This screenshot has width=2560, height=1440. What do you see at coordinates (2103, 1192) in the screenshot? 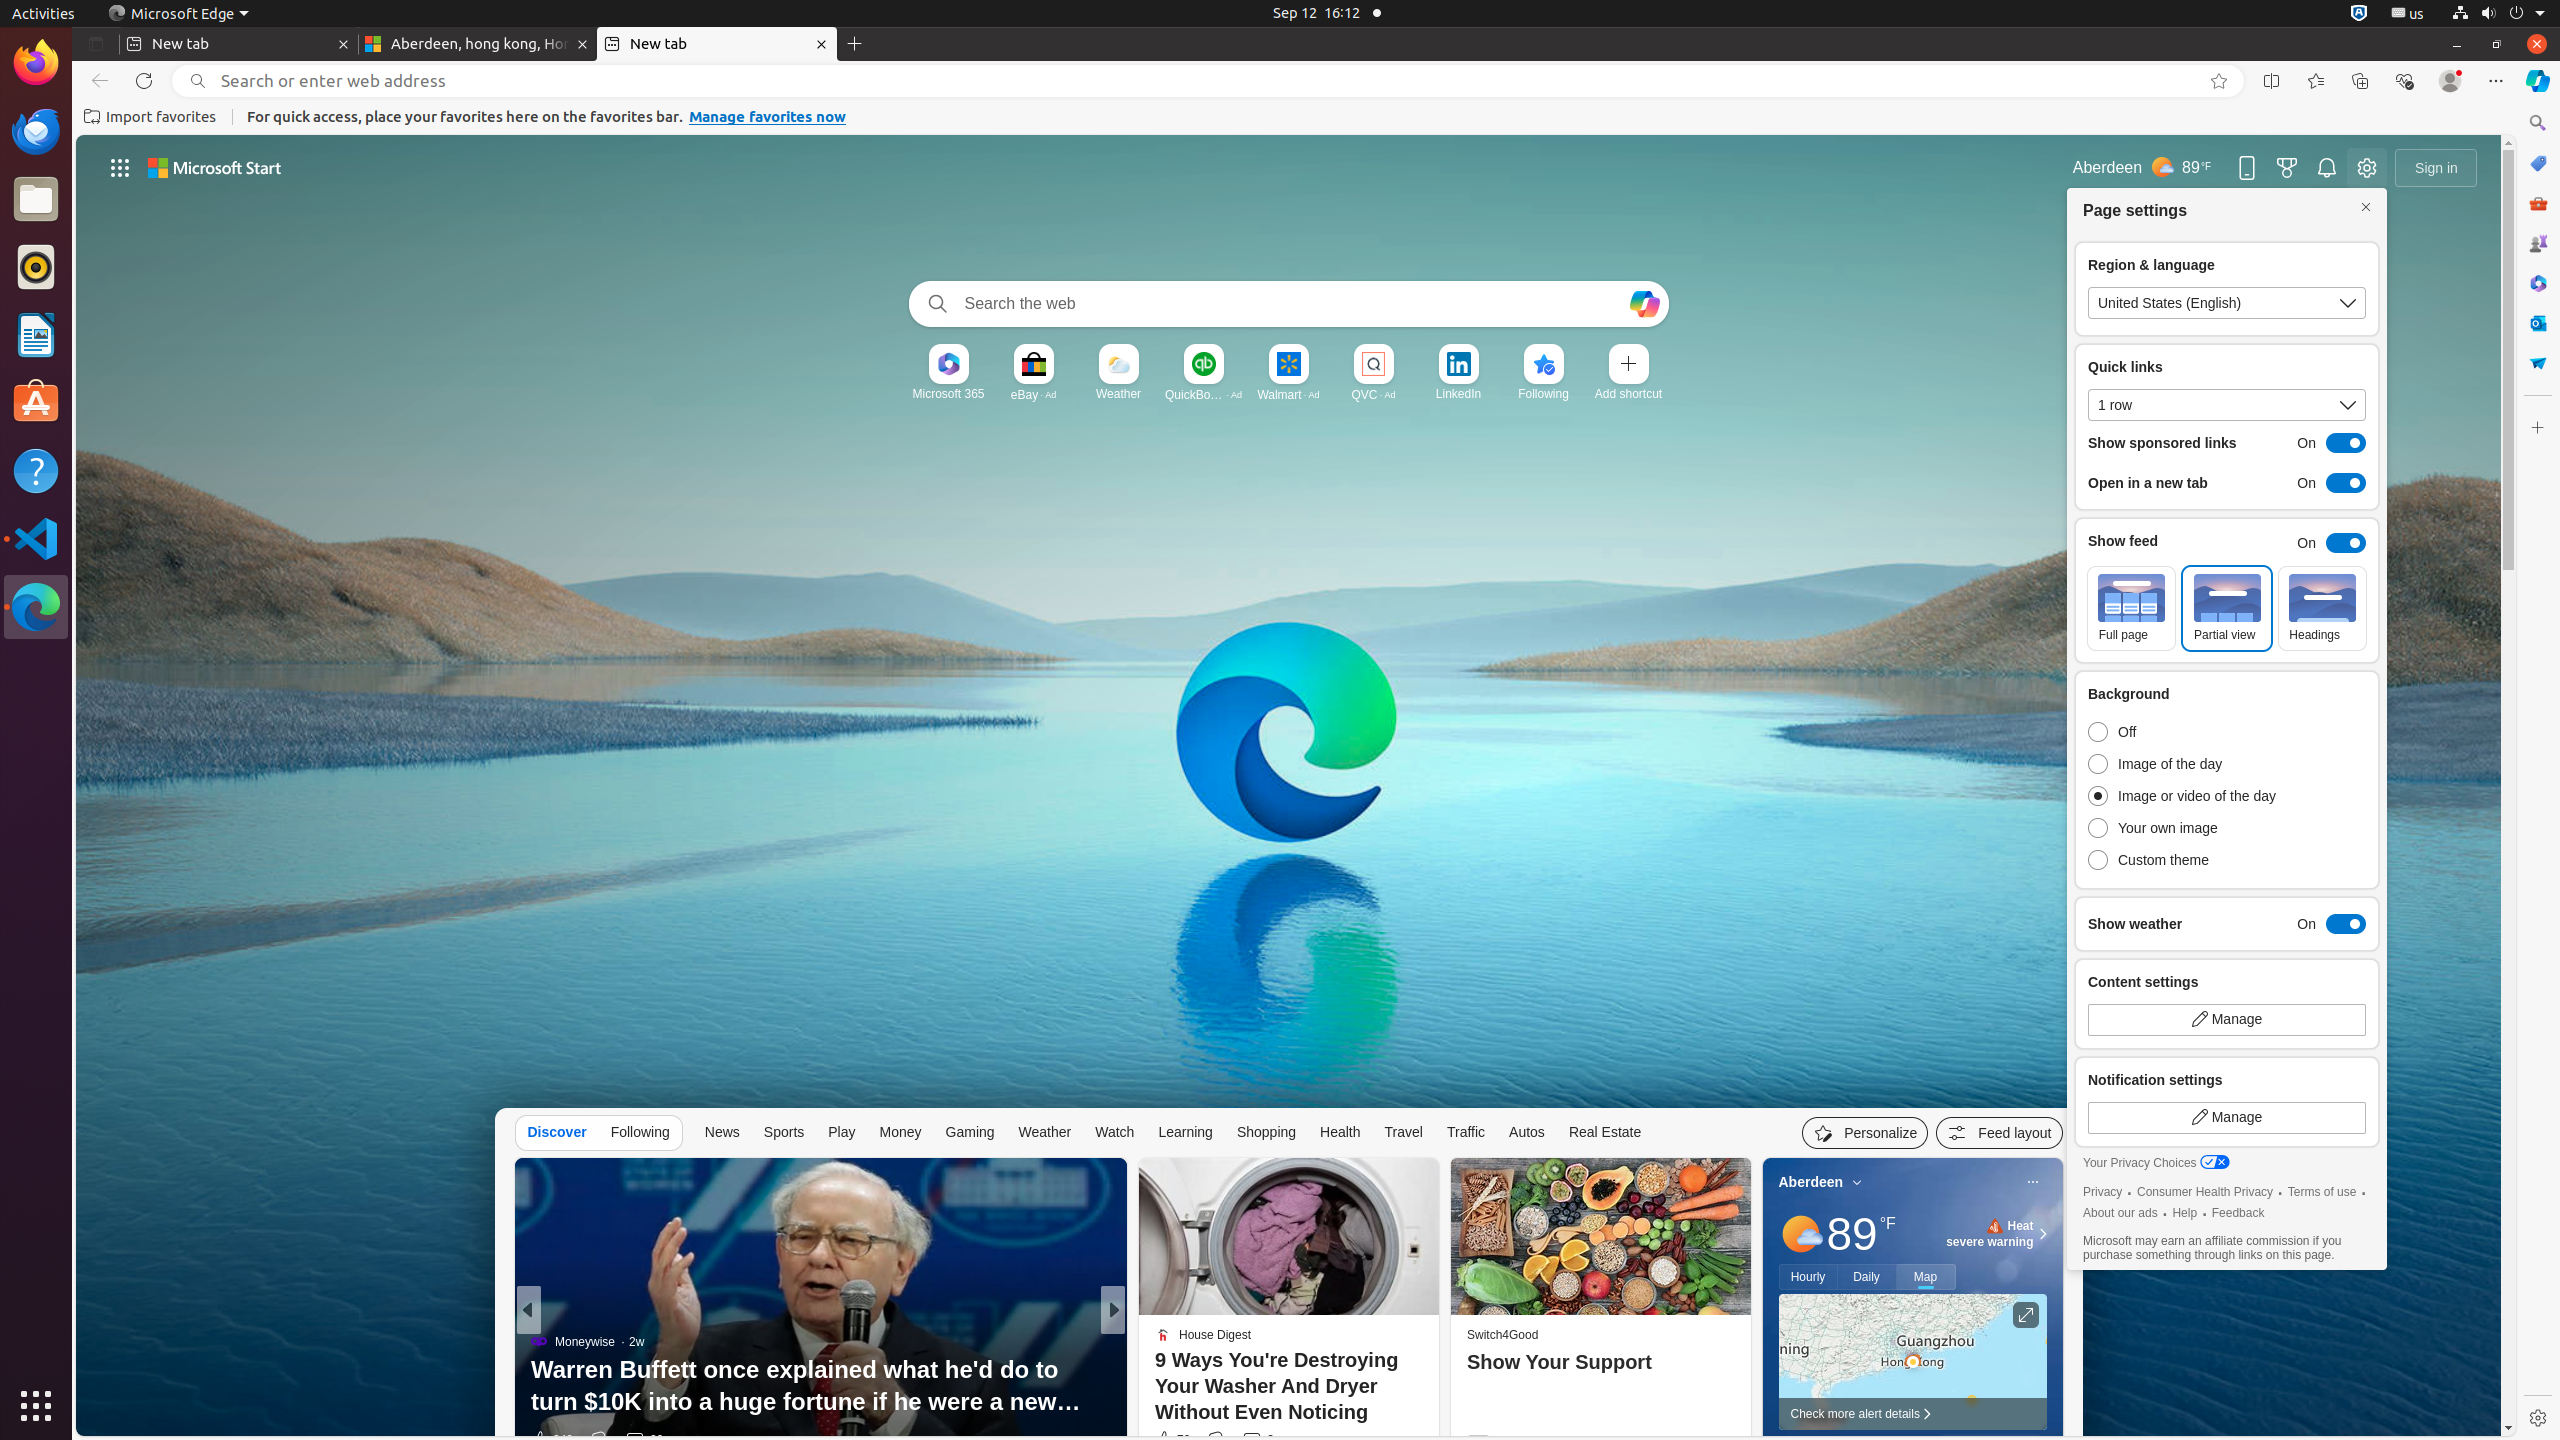
I see `Privacy` at bounding box center [2103, 1192].